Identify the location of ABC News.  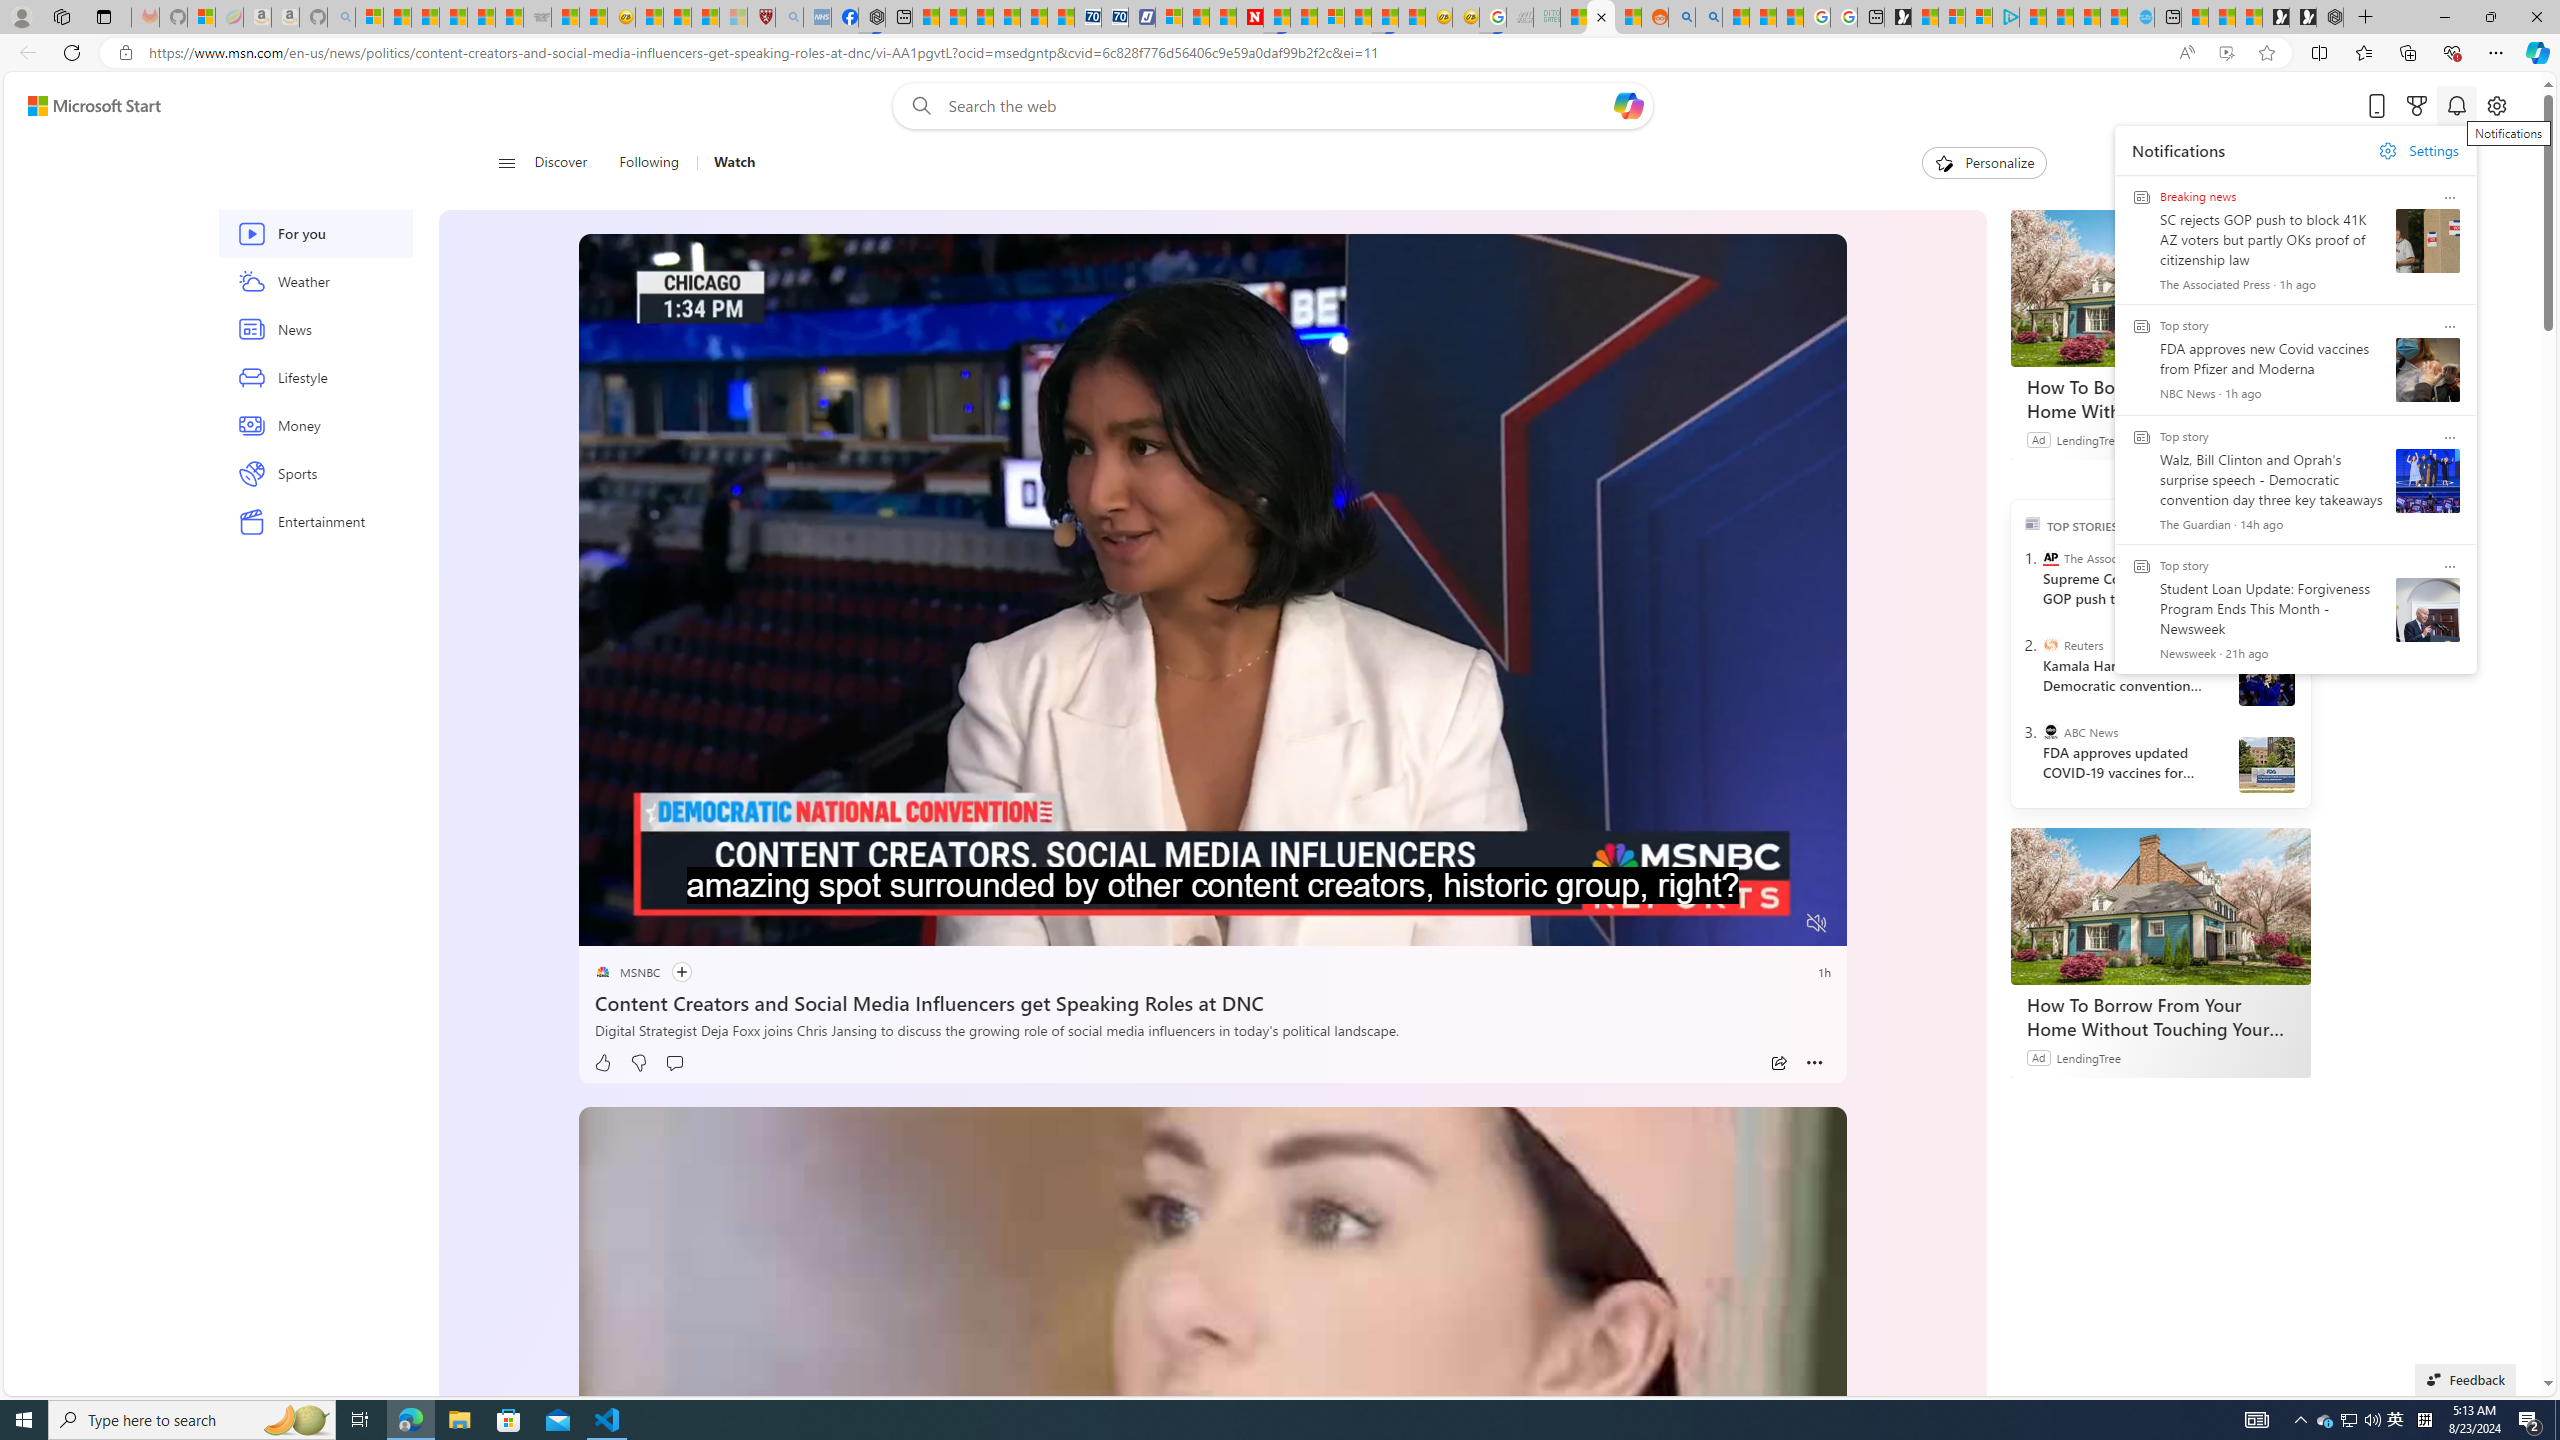
(2050, 732).